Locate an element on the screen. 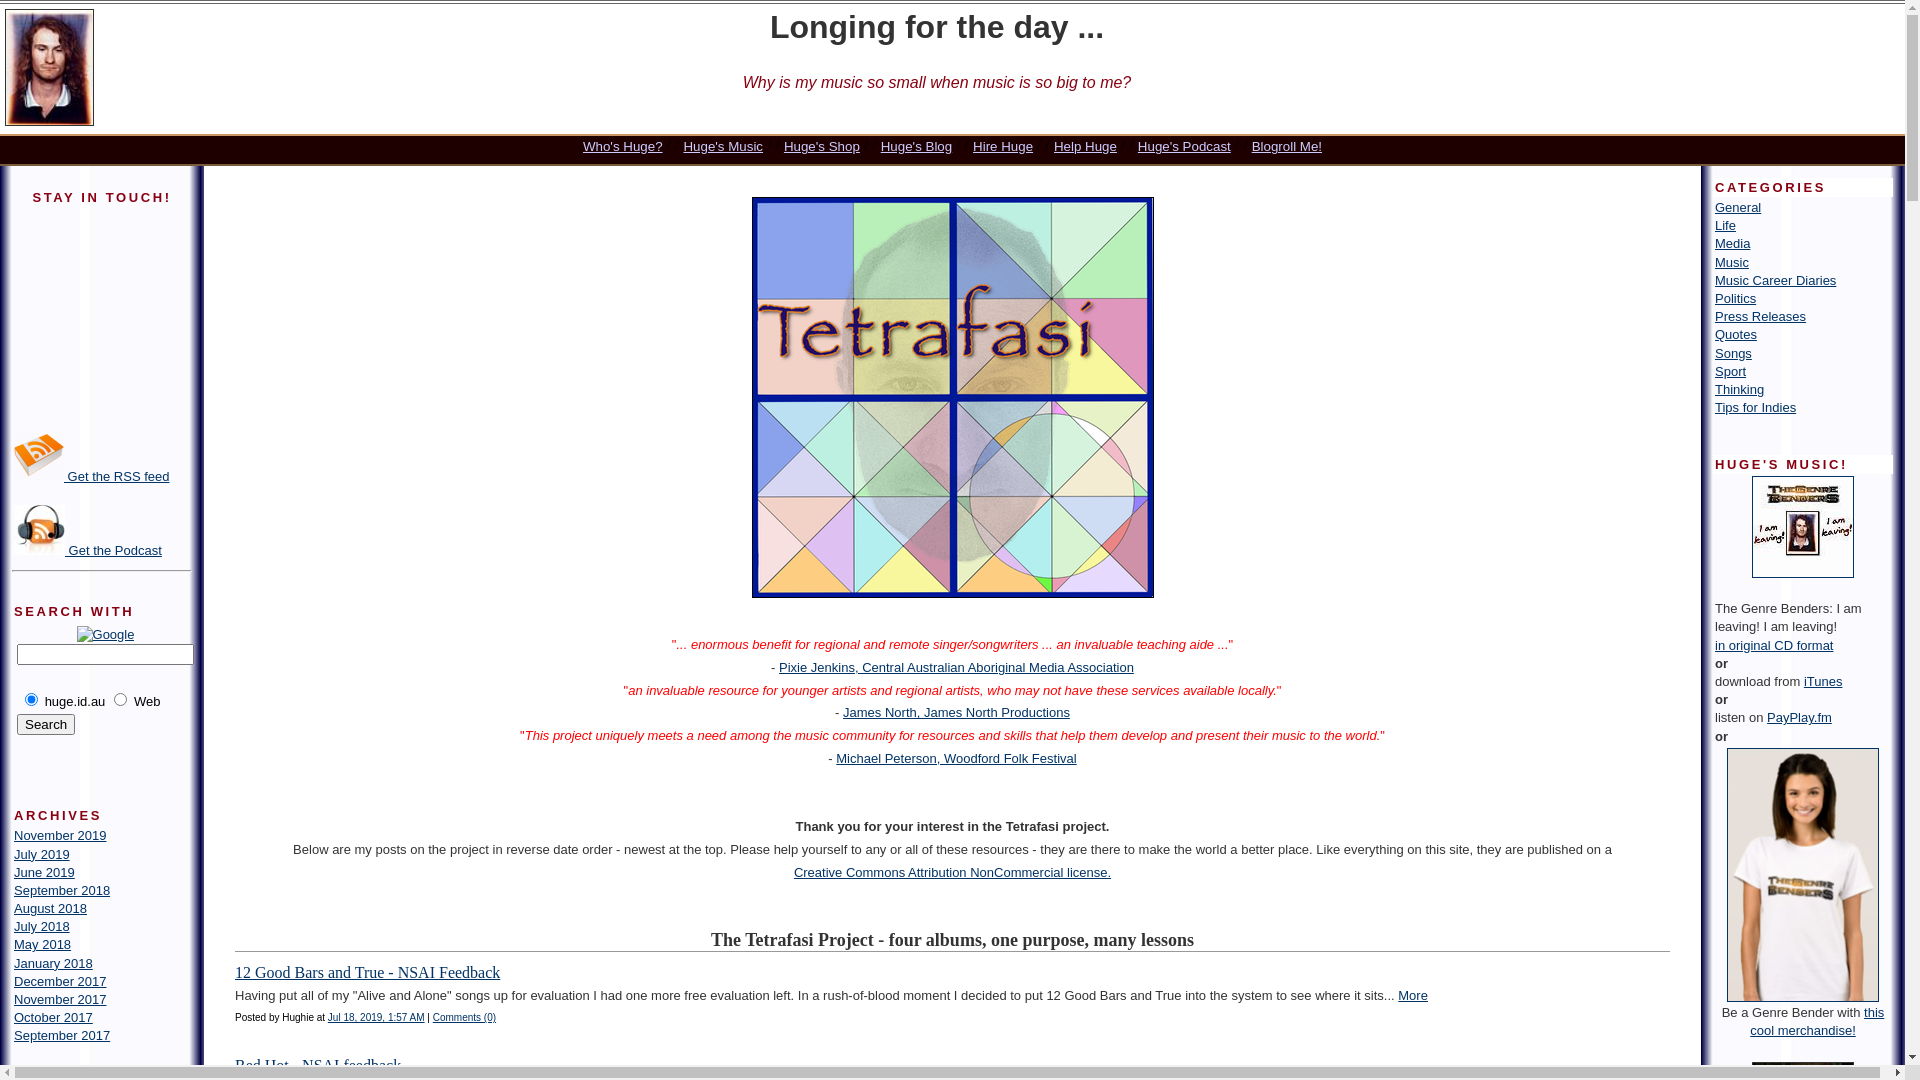  PayPlay.fm is located at coordinates (1800, 718).